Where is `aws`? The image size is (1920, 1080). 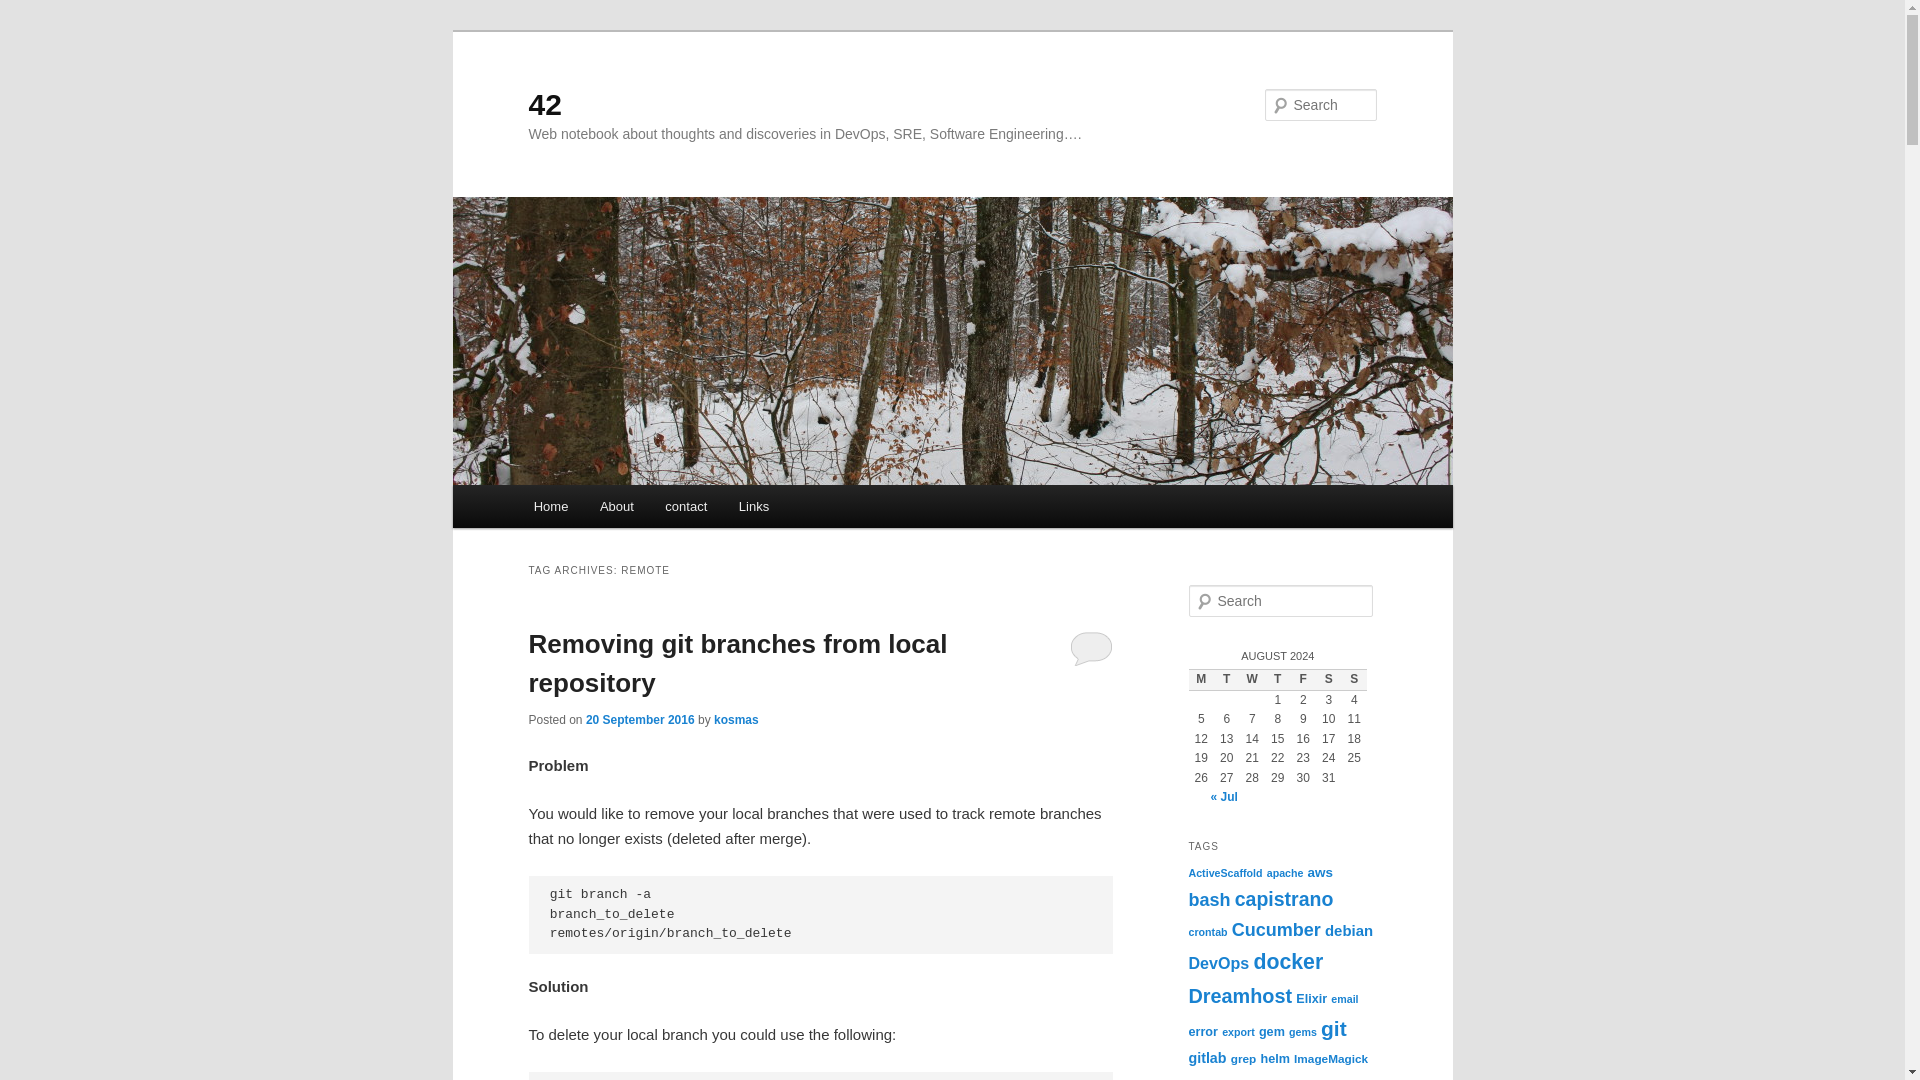 aws is located at coordinates (1320, 872).